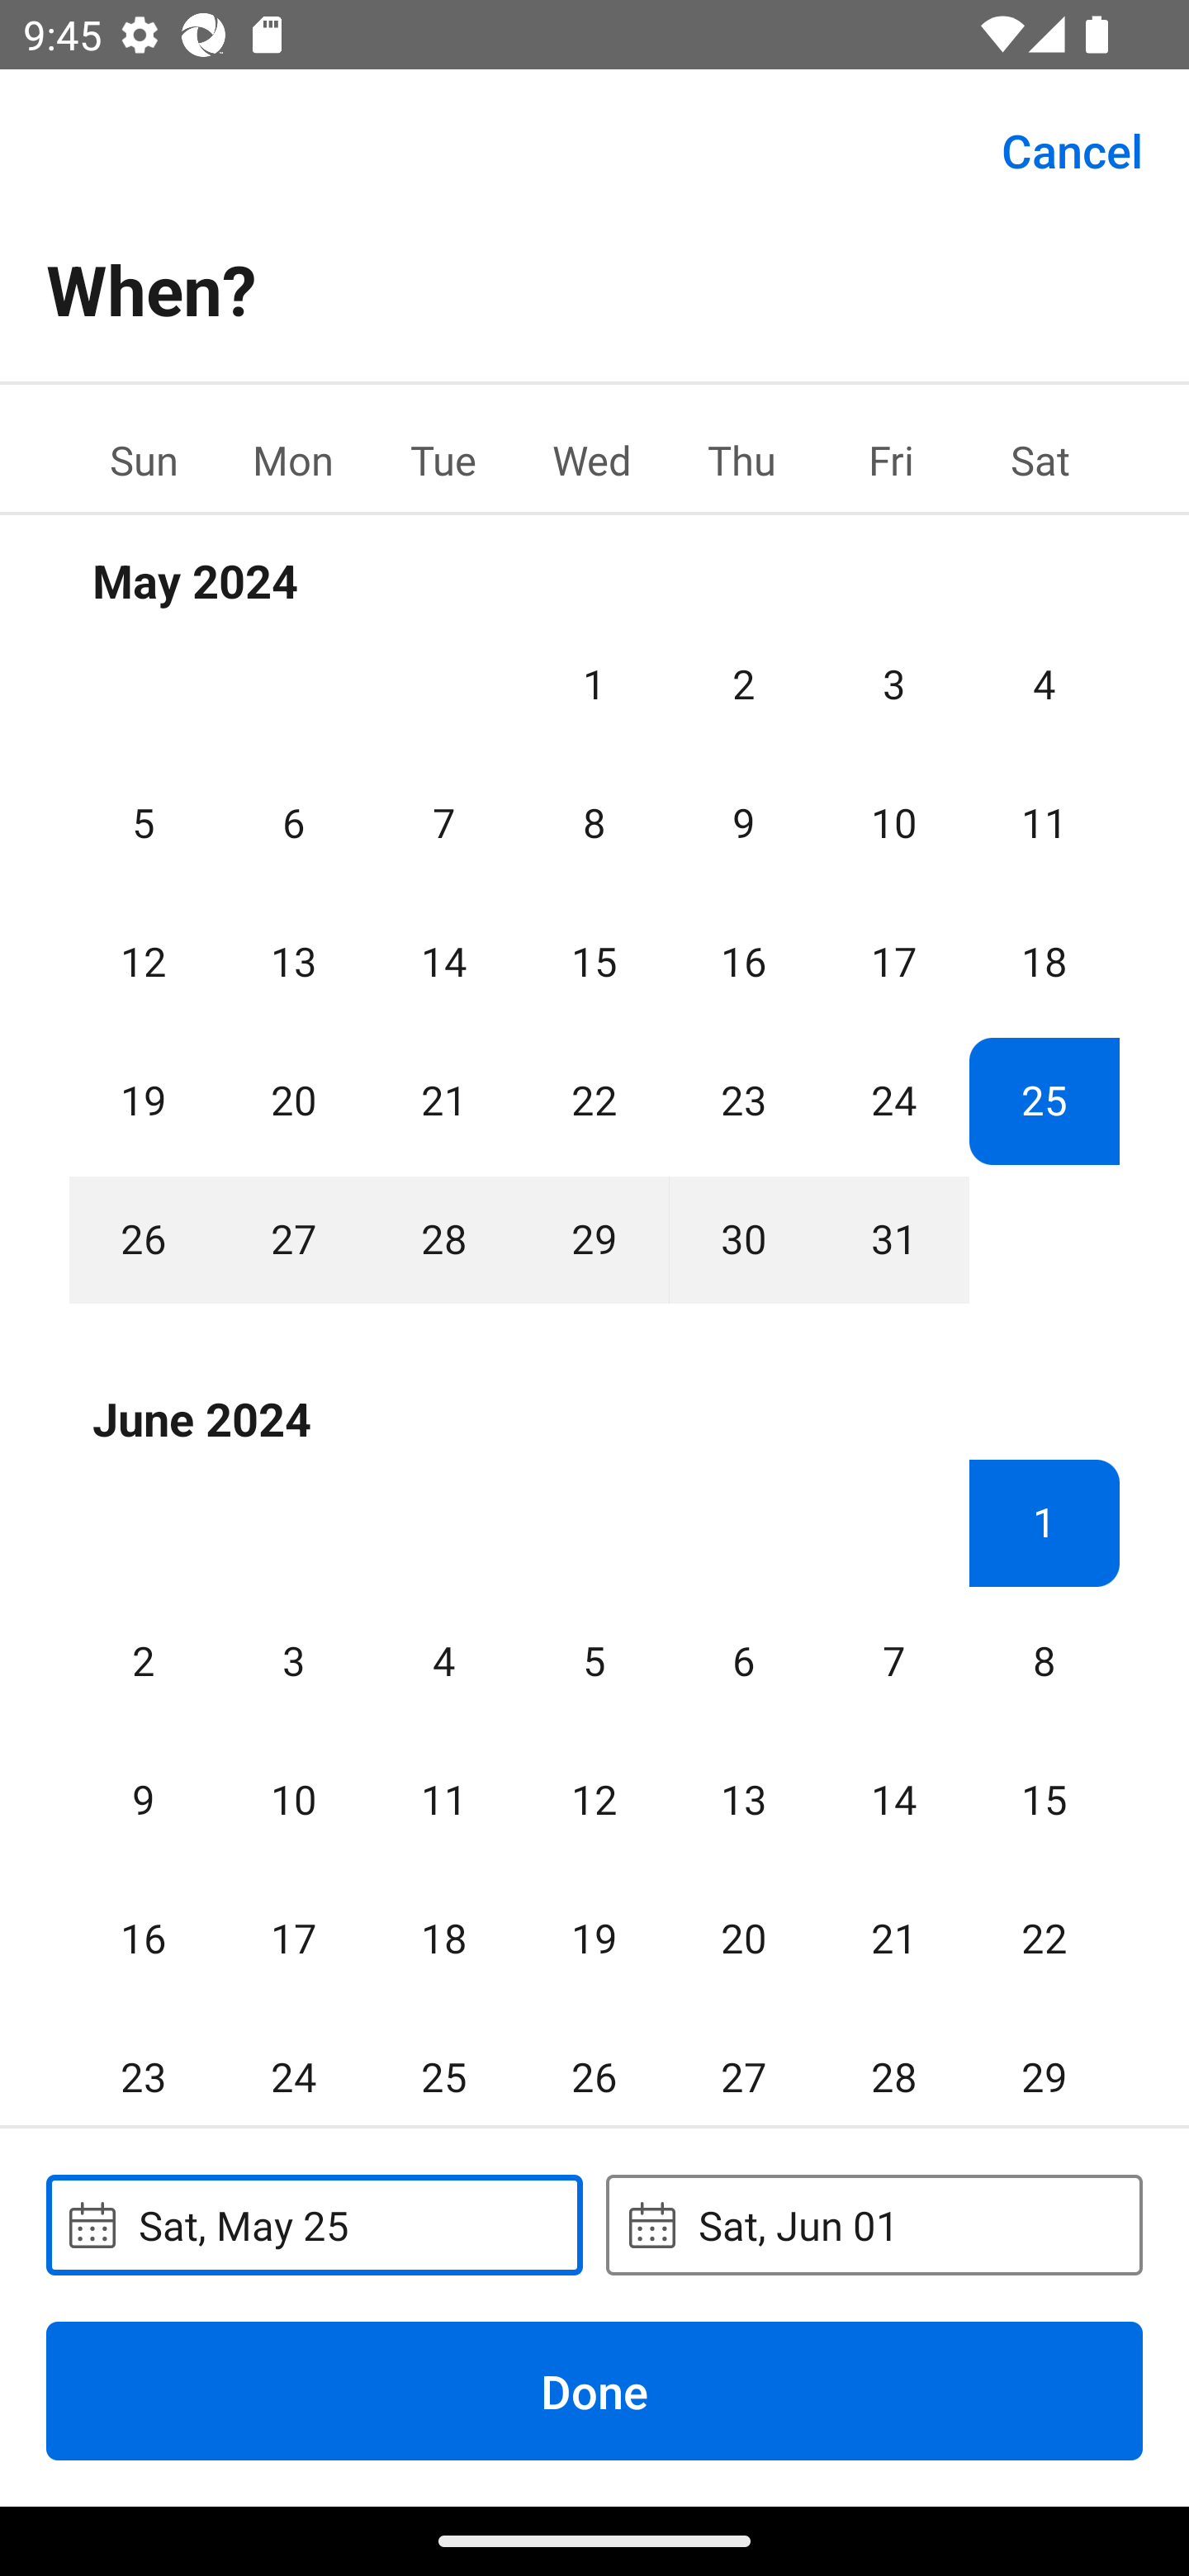 The image size is (1189, 2576). What do you see at coordinates (874, 2224) in the screenshot?
I see `Sat, Jun 01` at bounding box center [874, 2224].